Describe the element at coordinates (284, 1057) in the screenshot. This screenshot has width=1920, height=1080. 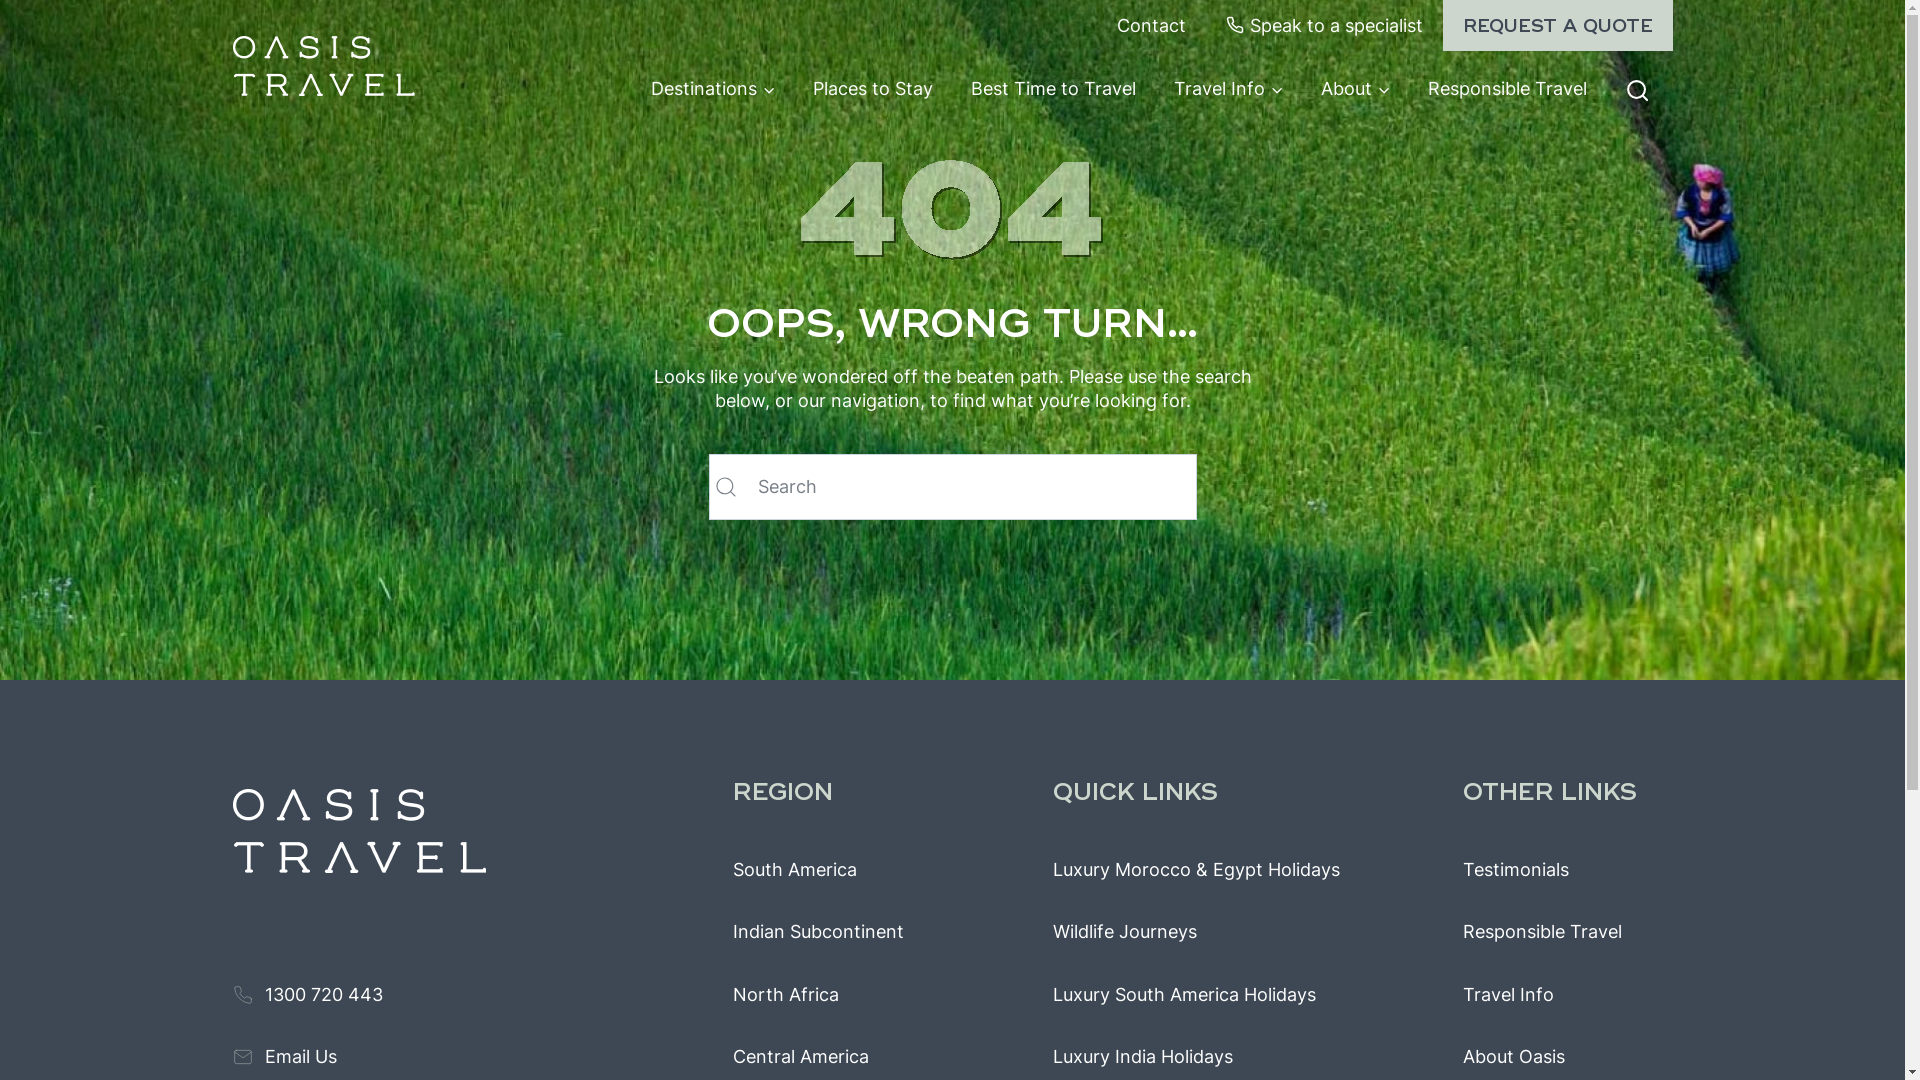
I see `Email Us` at that location.